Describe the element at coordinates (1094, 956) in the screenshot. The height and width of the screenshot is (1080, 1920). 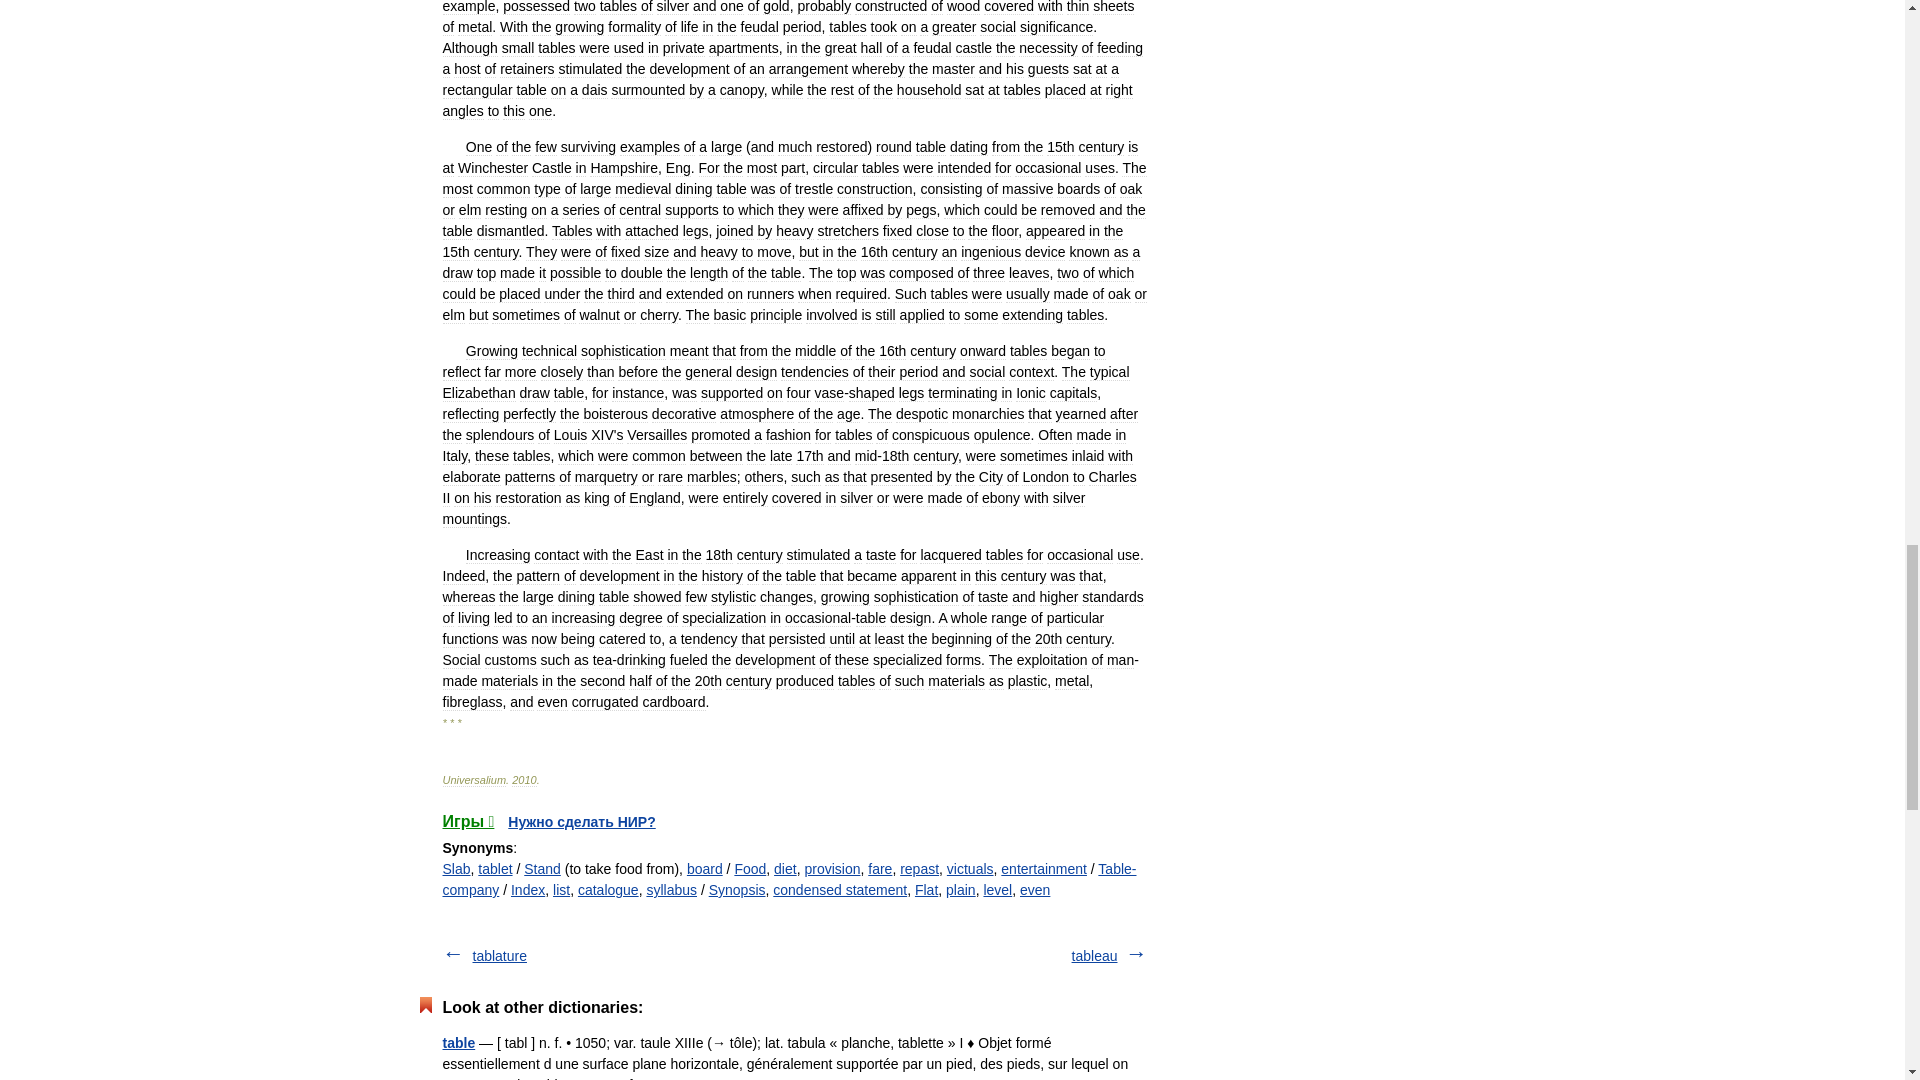
I see `tableau` at that location.